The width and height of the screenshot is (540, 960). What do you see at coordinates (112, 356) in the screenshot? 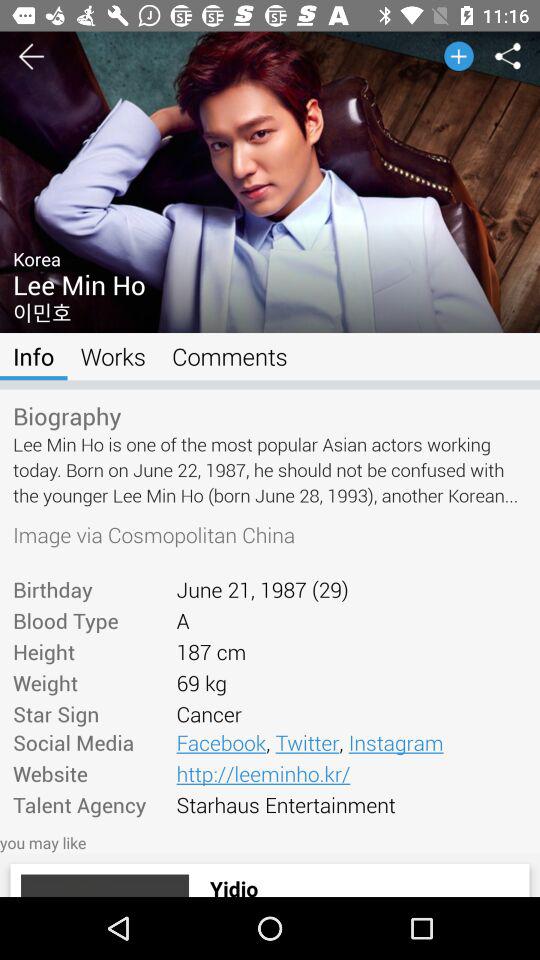
I see `scroll until works app` at bounding box center [112, 356].